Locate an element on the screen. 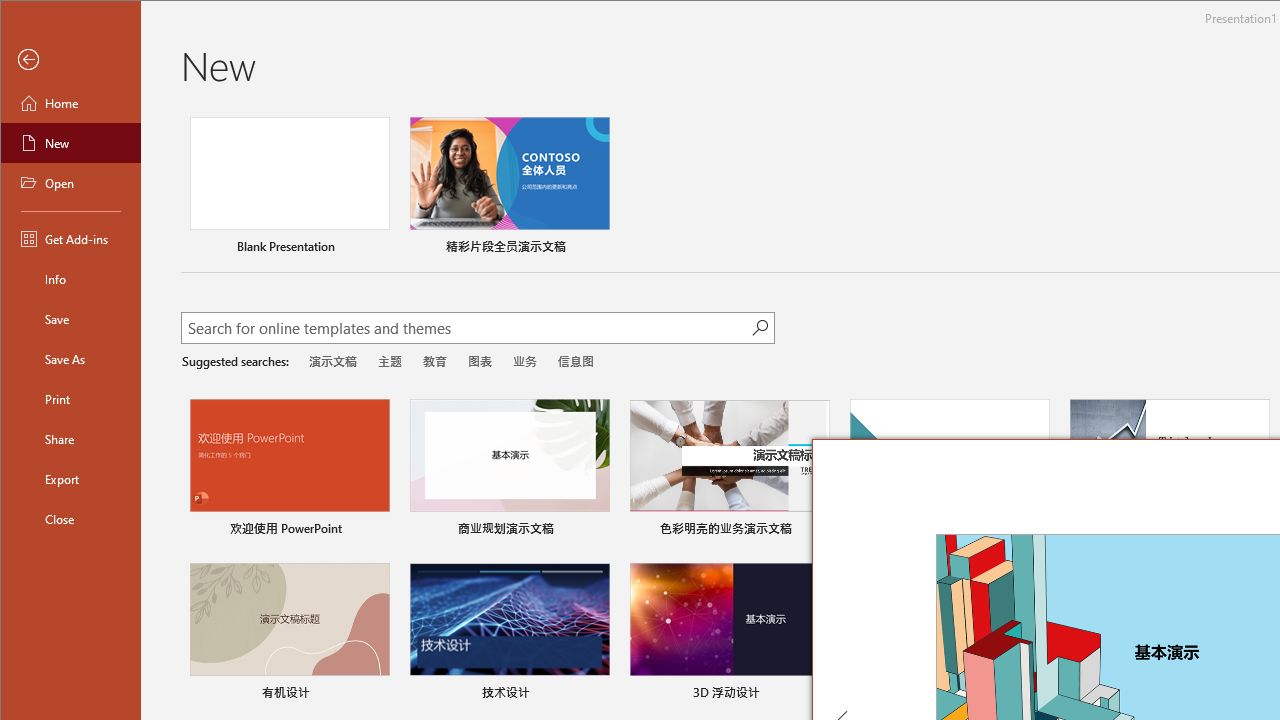 The width and height of the screenshot is (1280, 720). Pin to list is located at coordinates (596, 695).